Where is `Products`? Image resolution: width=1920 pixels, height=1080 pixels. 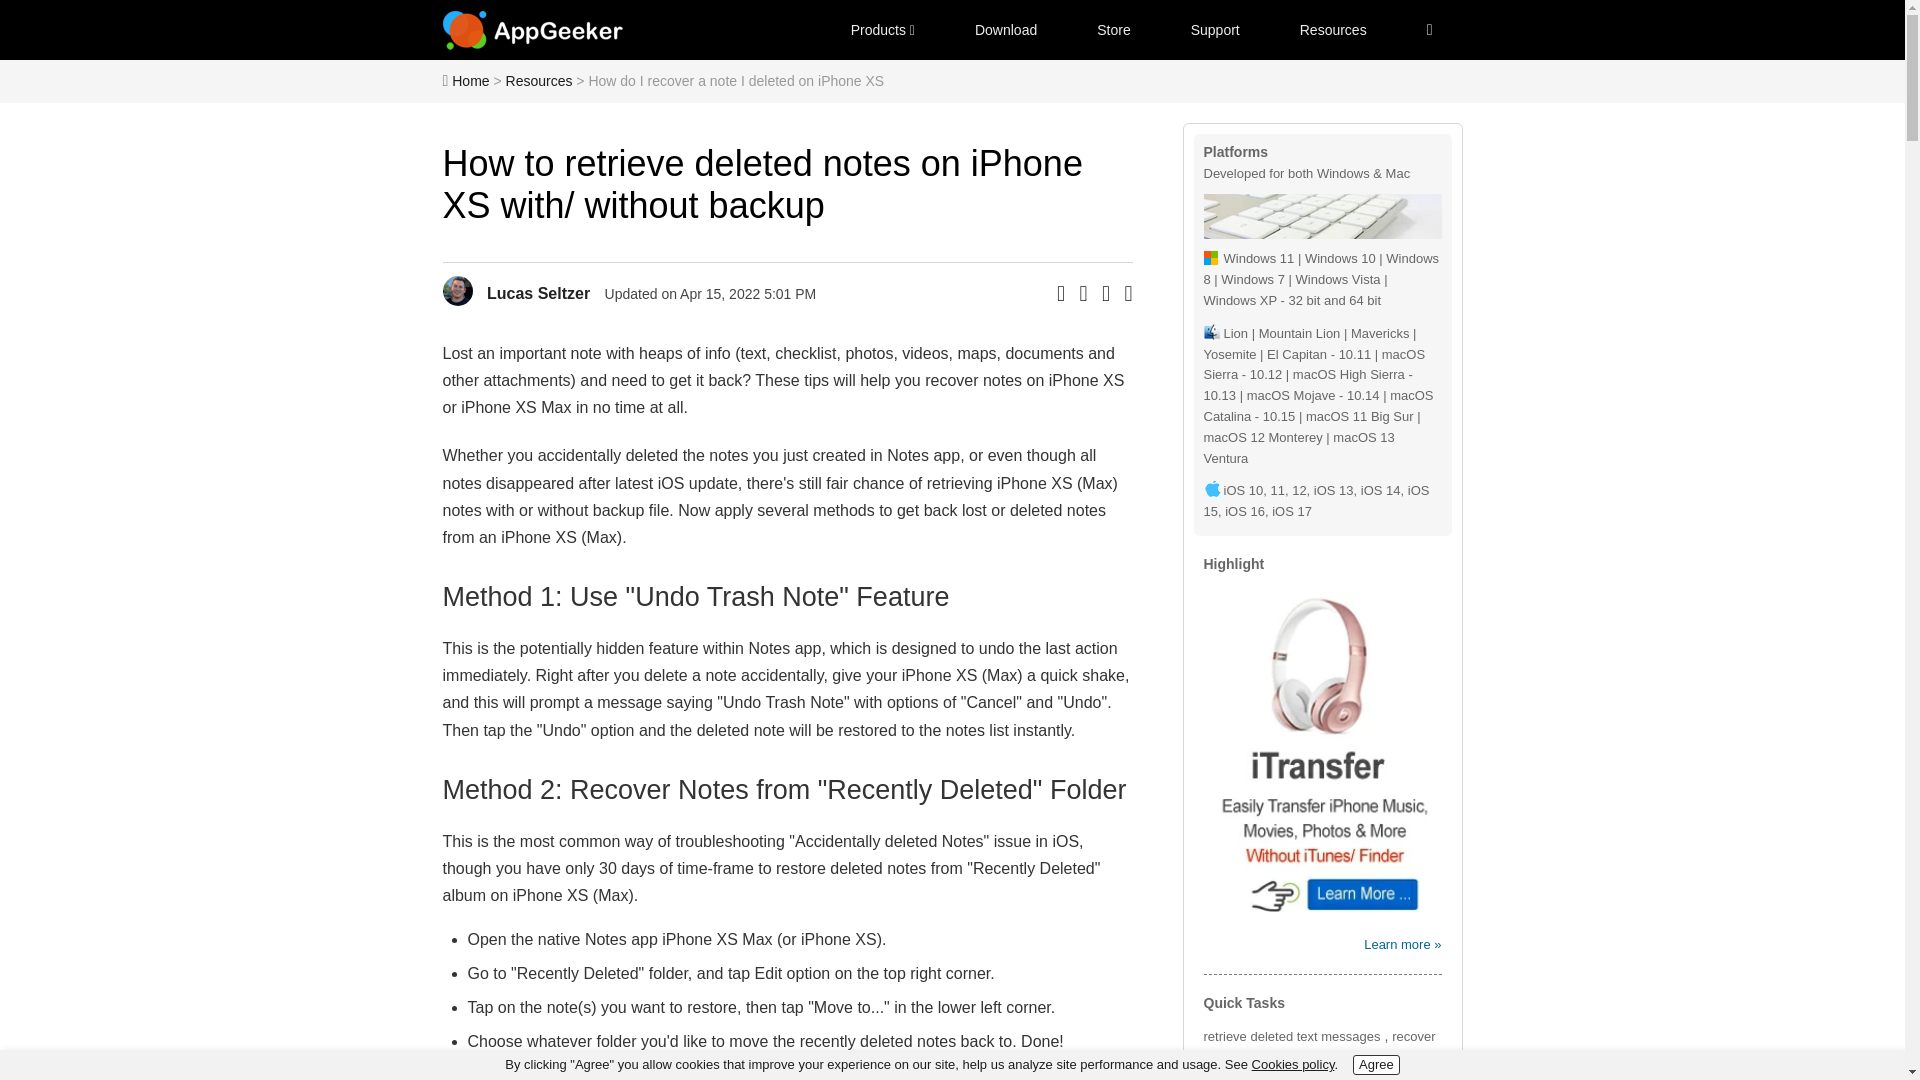
Products is located at coordinates (882, 30).